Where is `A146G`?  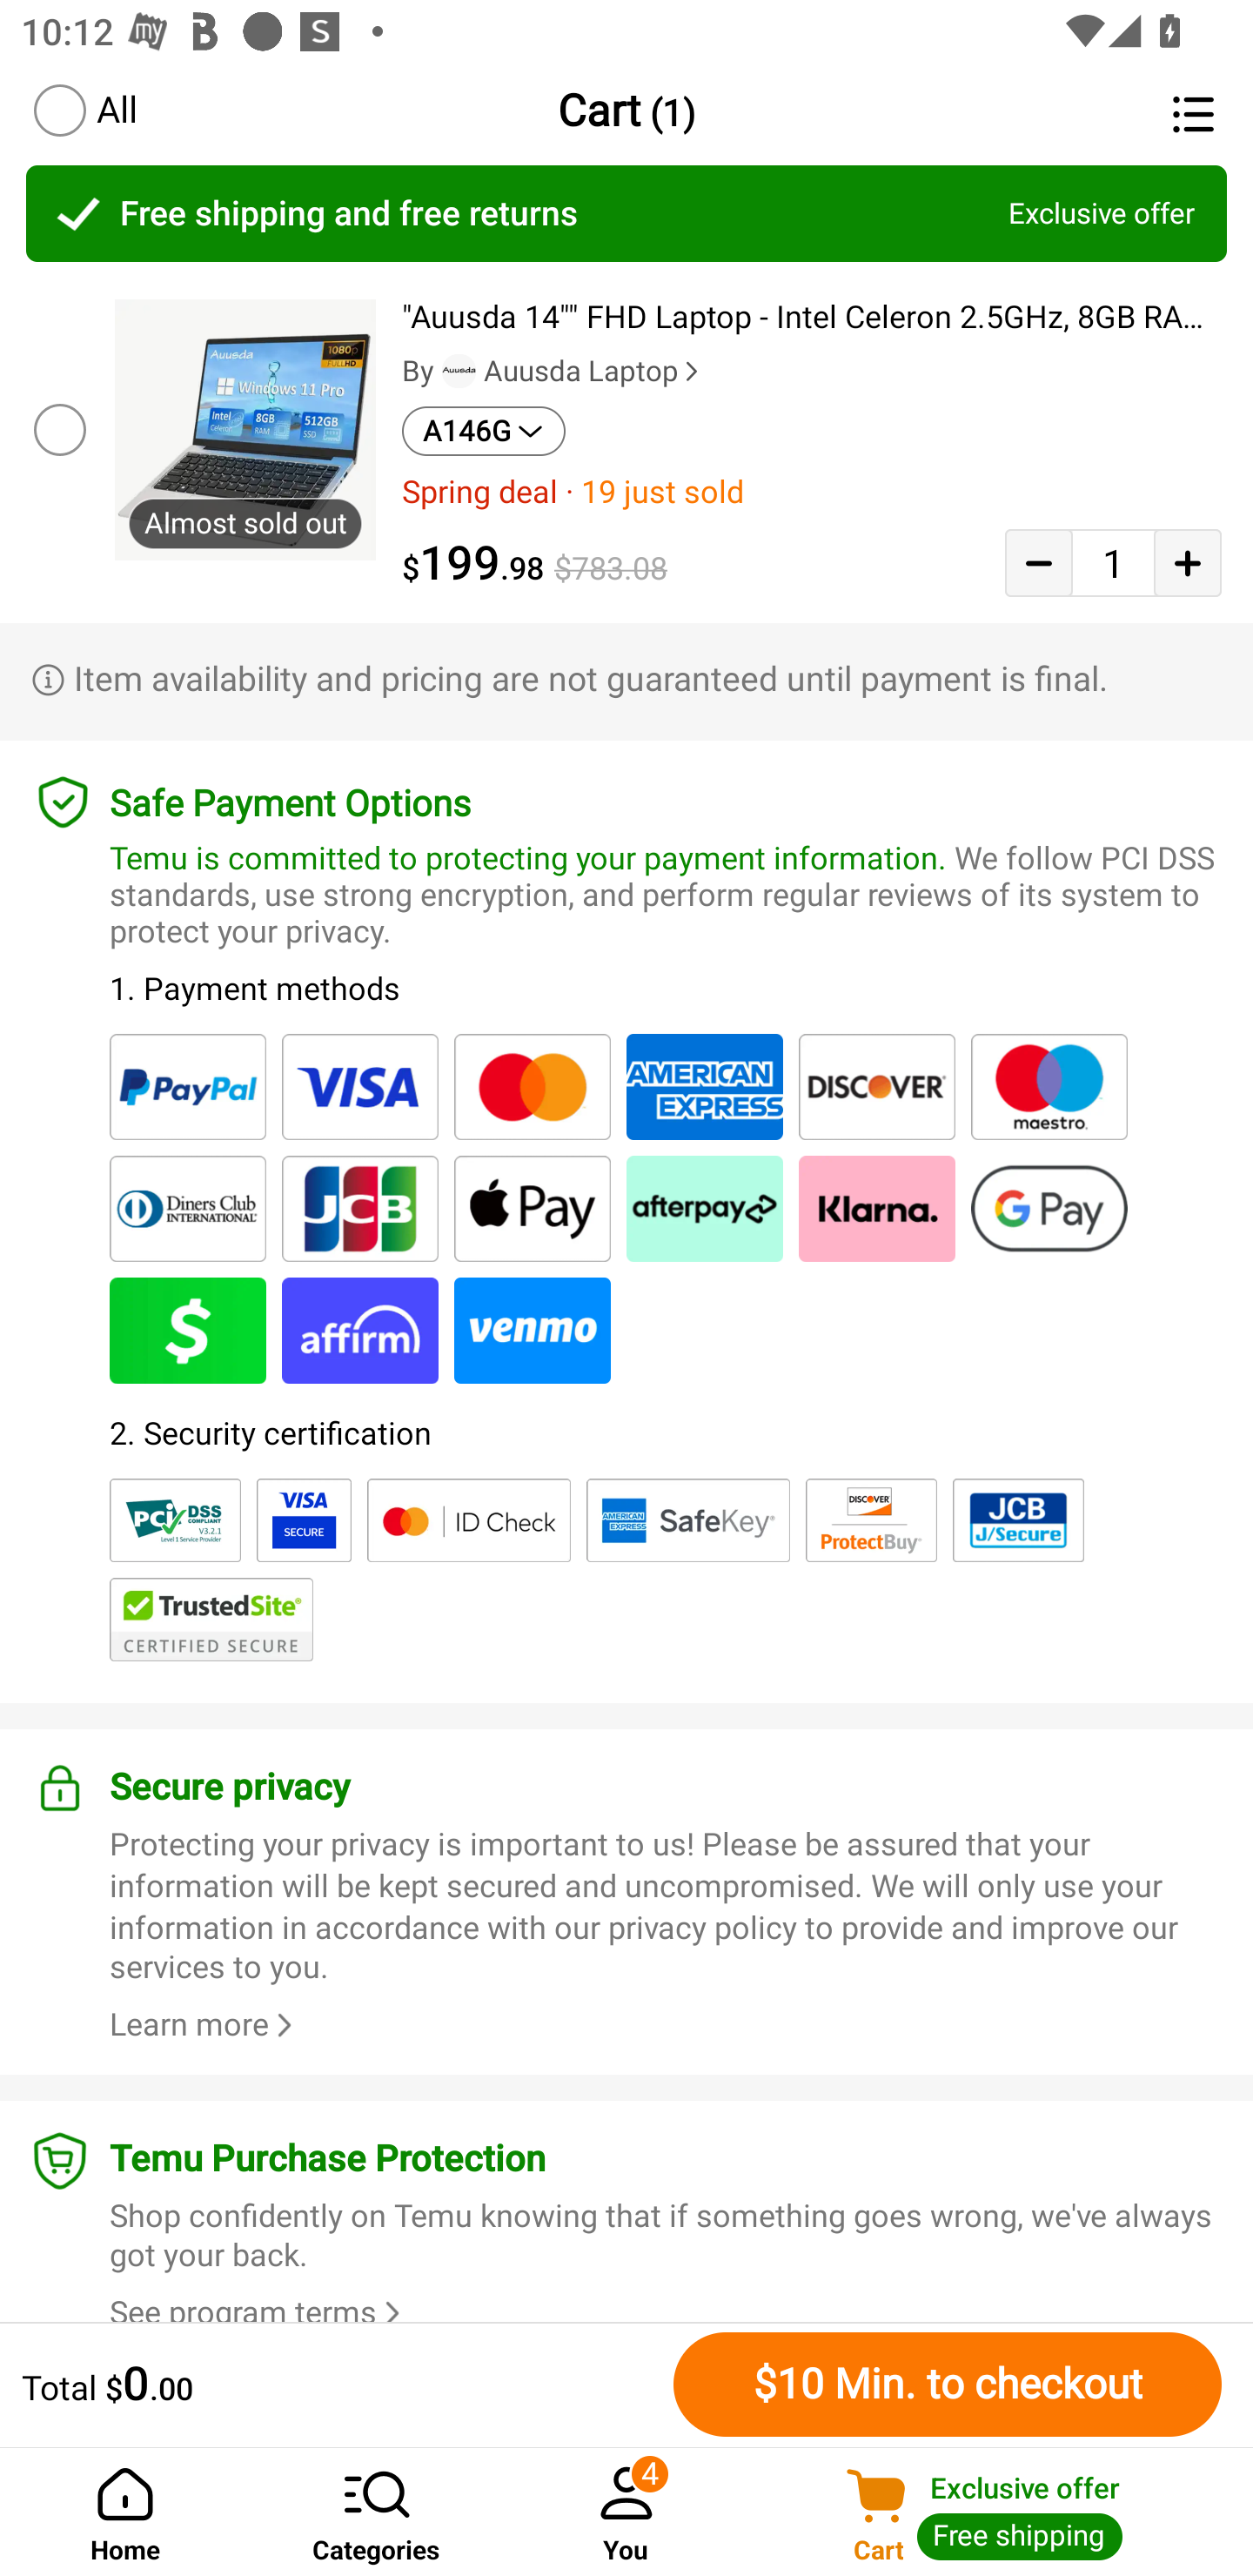
A146G is located at coordinates (484, 431).